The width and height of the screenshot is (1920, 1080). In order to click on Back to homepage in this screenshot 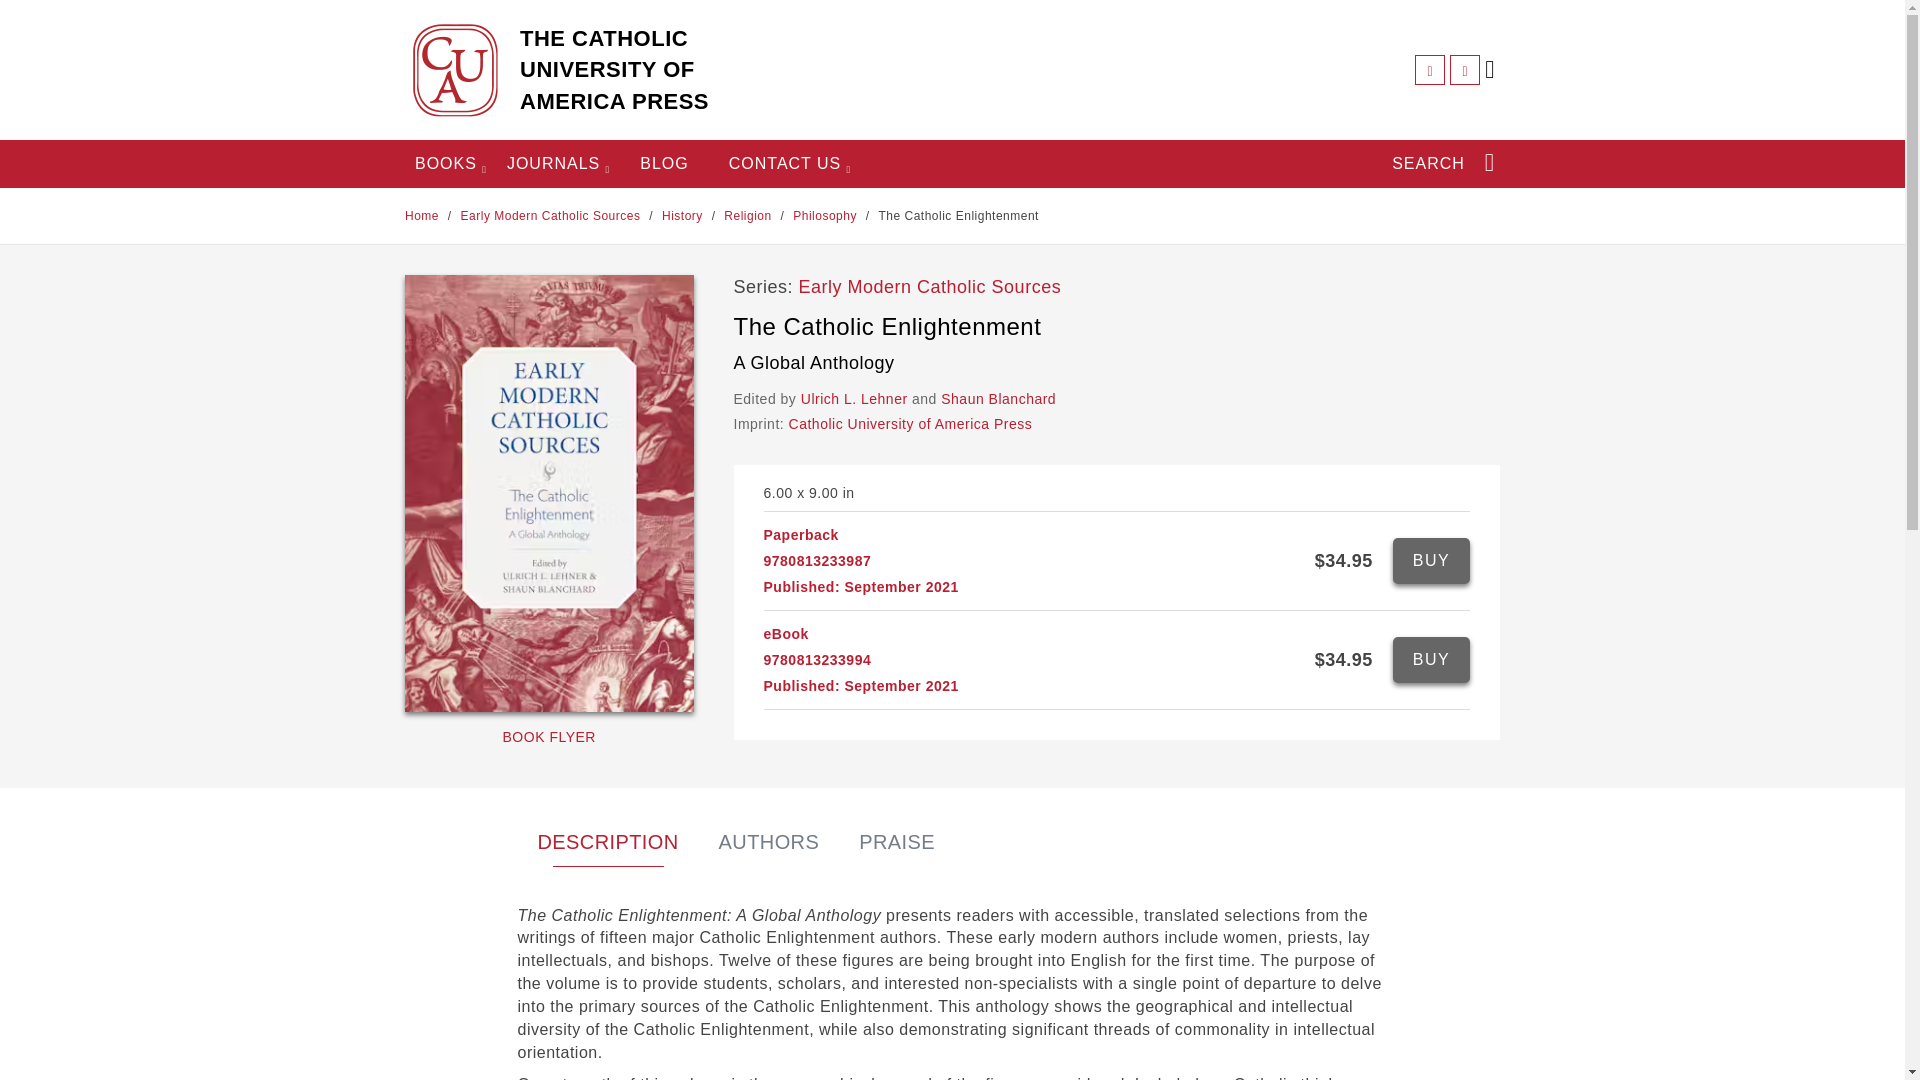, I will do `click(422, 216)`.